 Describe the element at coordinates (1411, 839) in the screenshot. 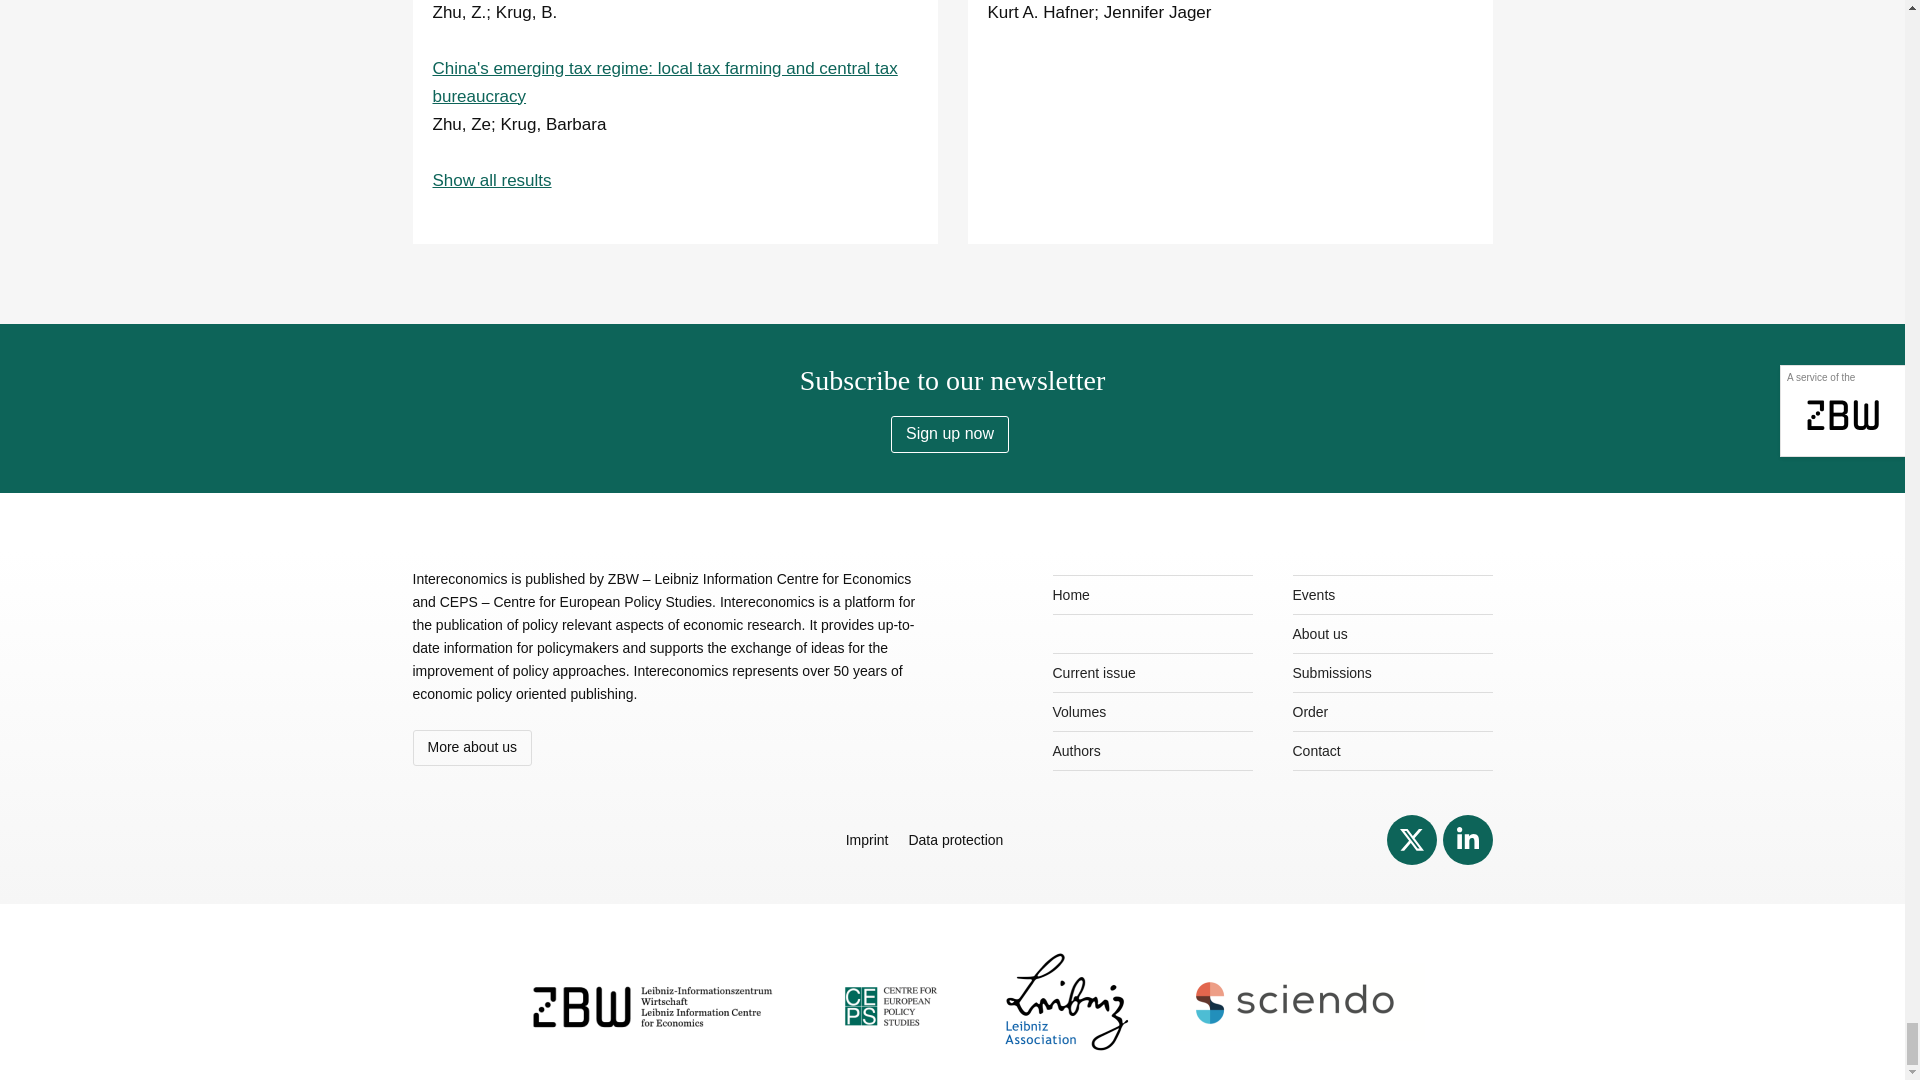

I see `Intereconomics on X` at that location.